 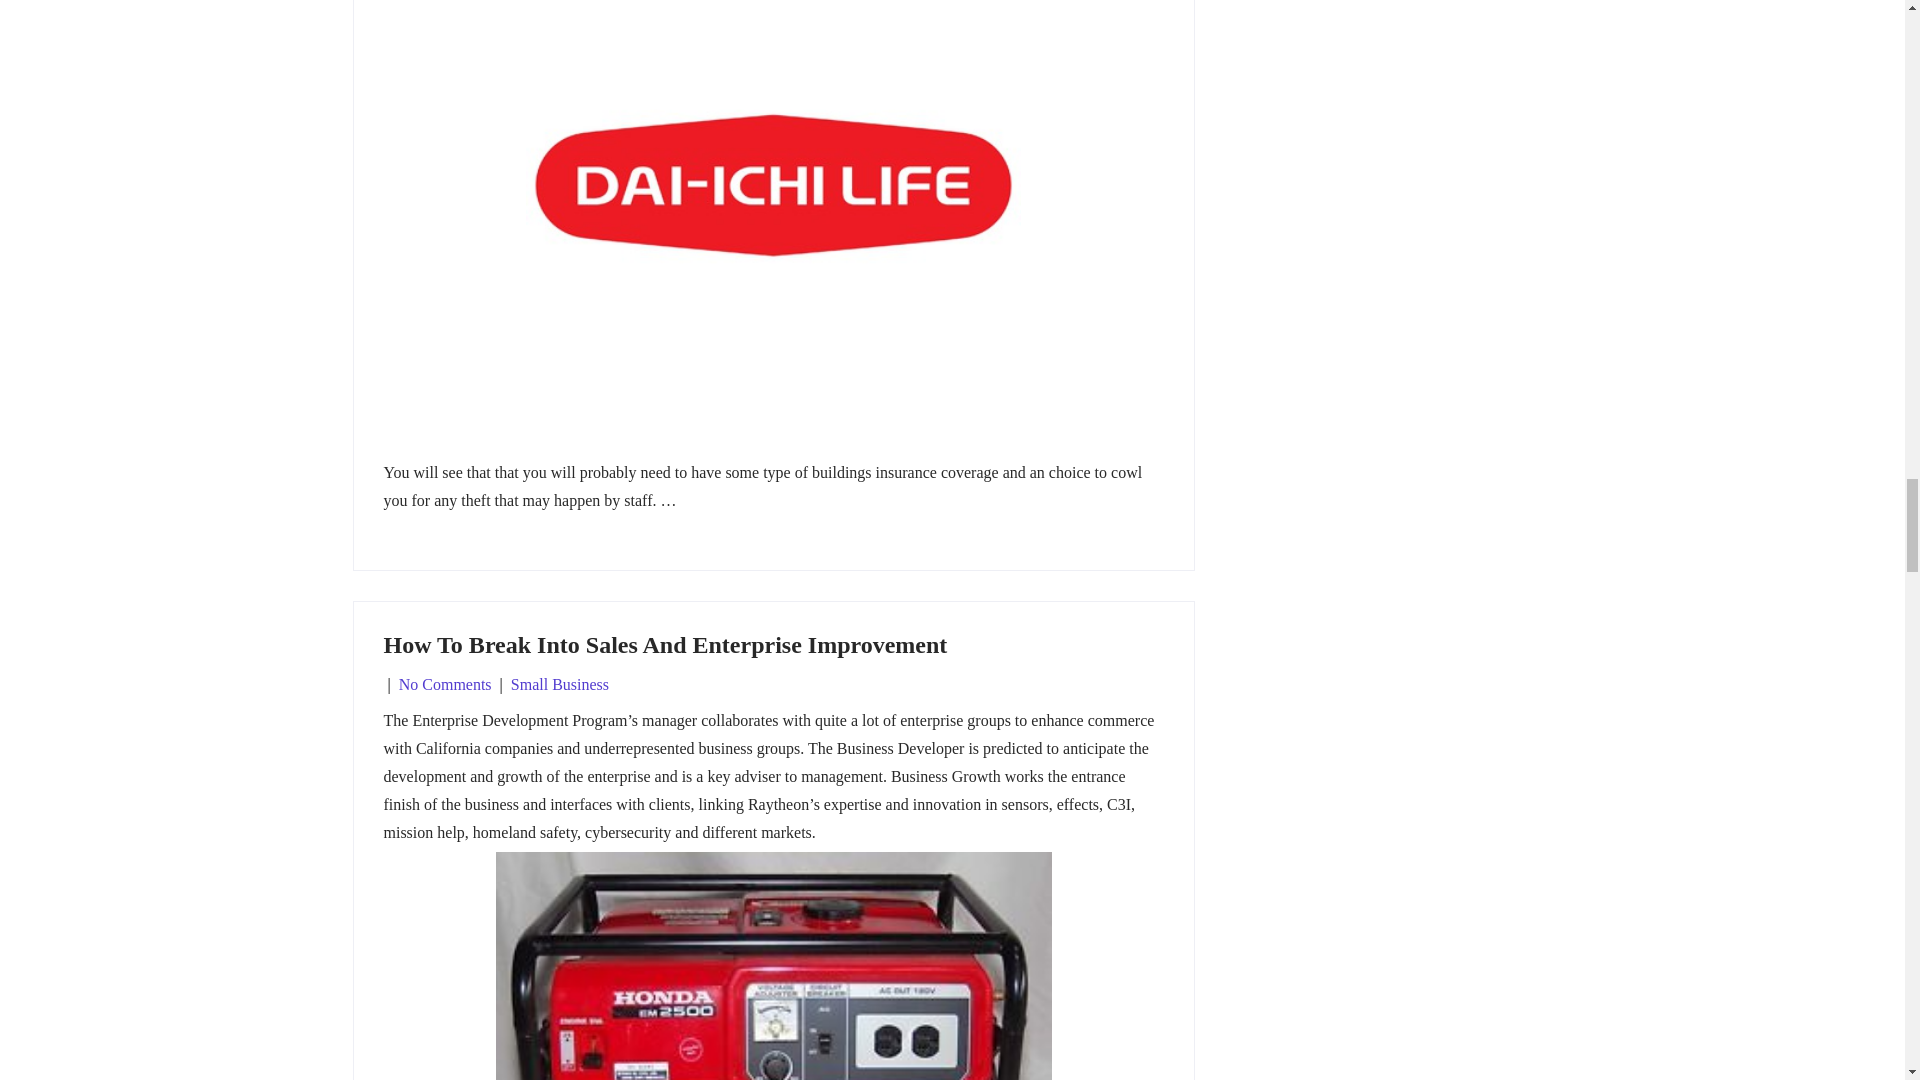 I want to click on How To Break Into Sales And Enterprise Improvement, so click(x=666, y=644).